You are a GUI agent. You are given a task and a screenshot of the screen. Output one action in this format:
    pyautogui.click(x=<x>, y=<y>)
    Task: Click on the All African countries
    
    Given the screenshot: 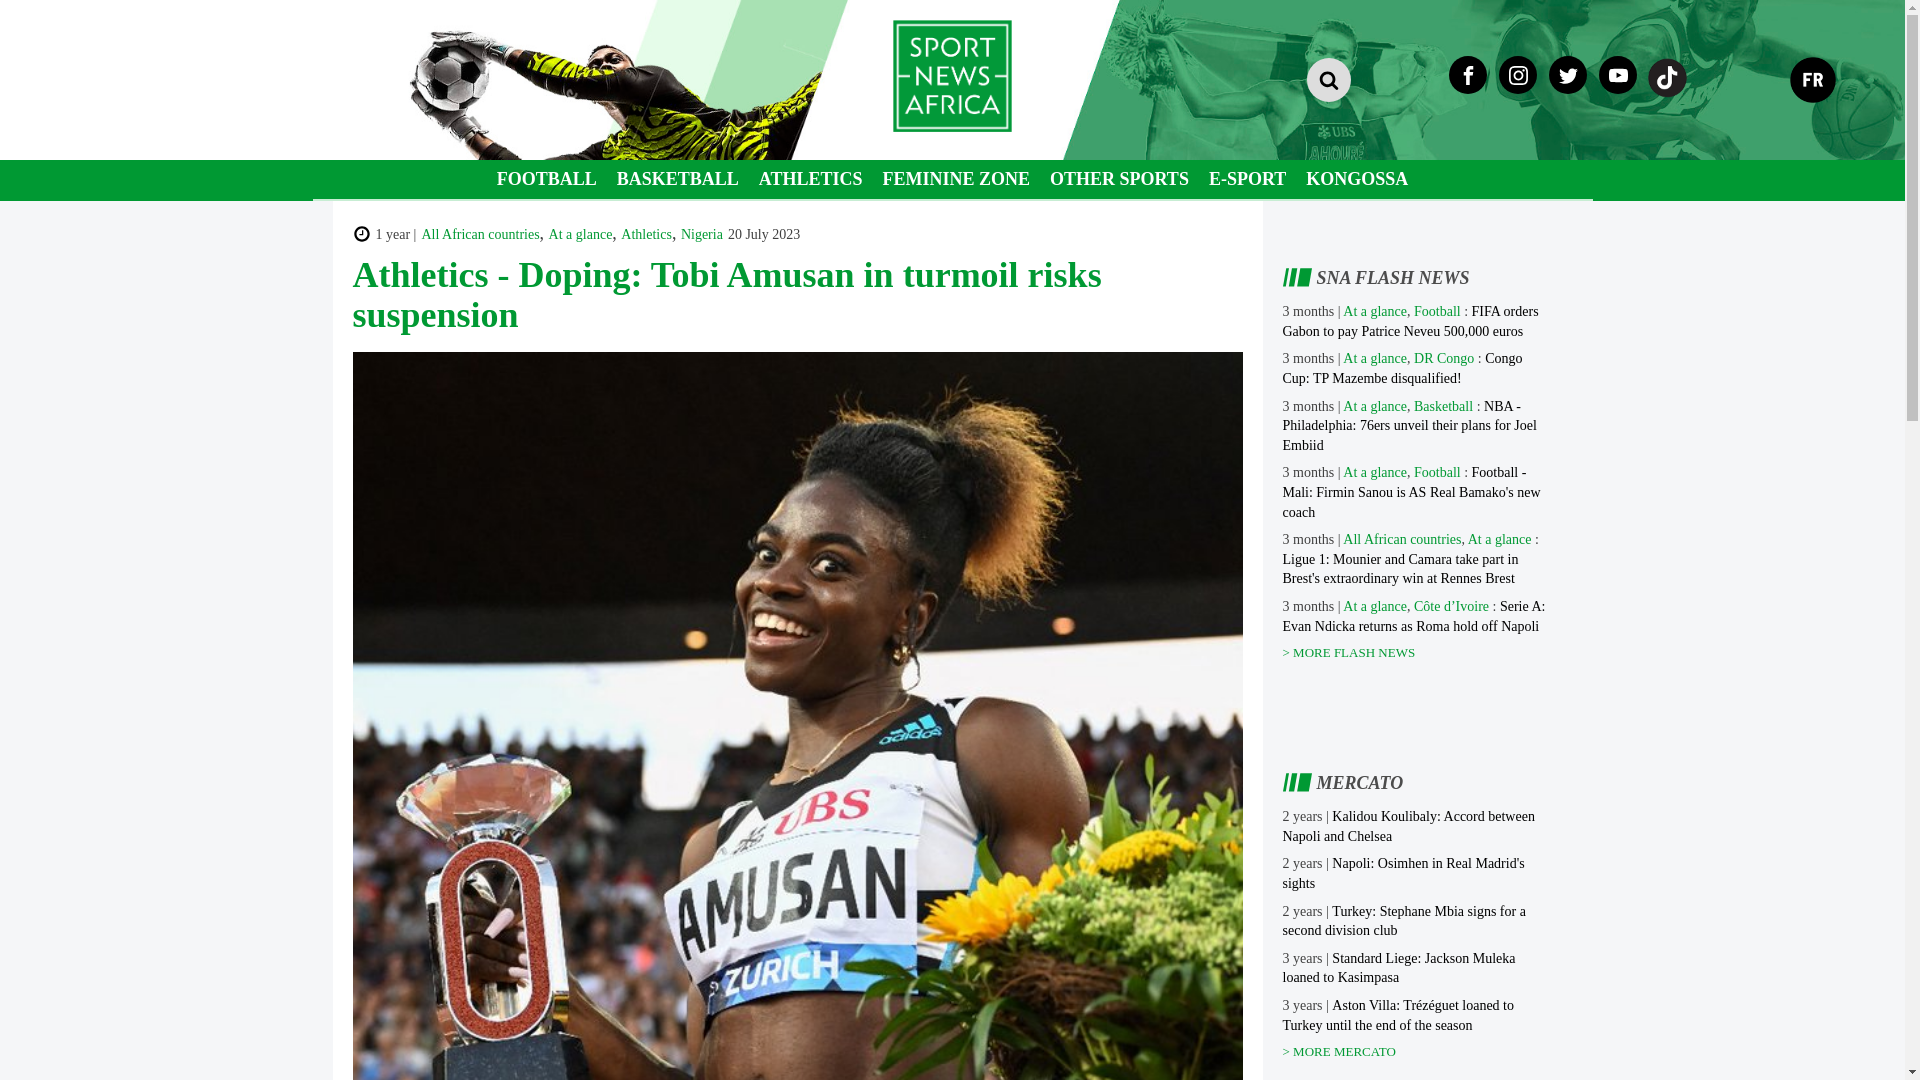 What is the action you would take?
    pyautogui.click(x=480, y=234)
    